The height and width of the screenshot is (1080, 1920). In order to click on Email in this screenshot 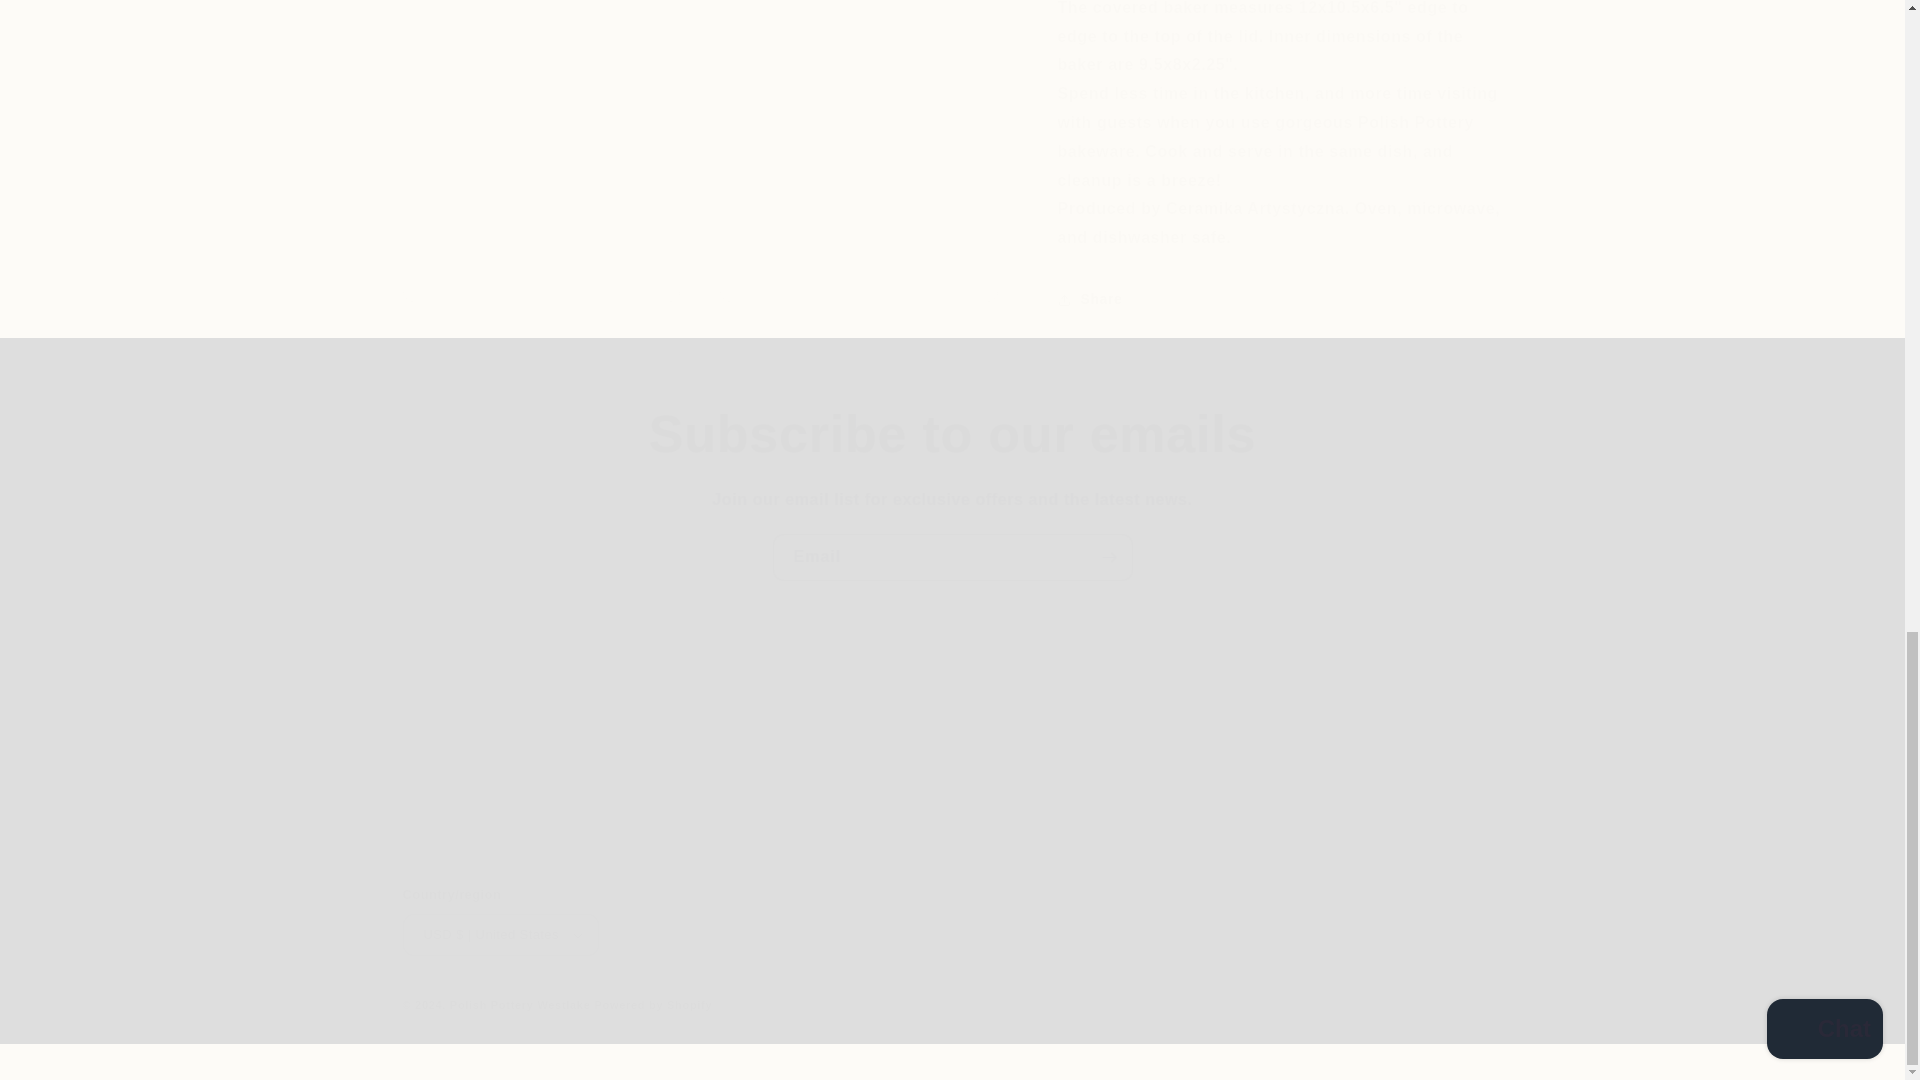, I will do `click(952, 557)`.